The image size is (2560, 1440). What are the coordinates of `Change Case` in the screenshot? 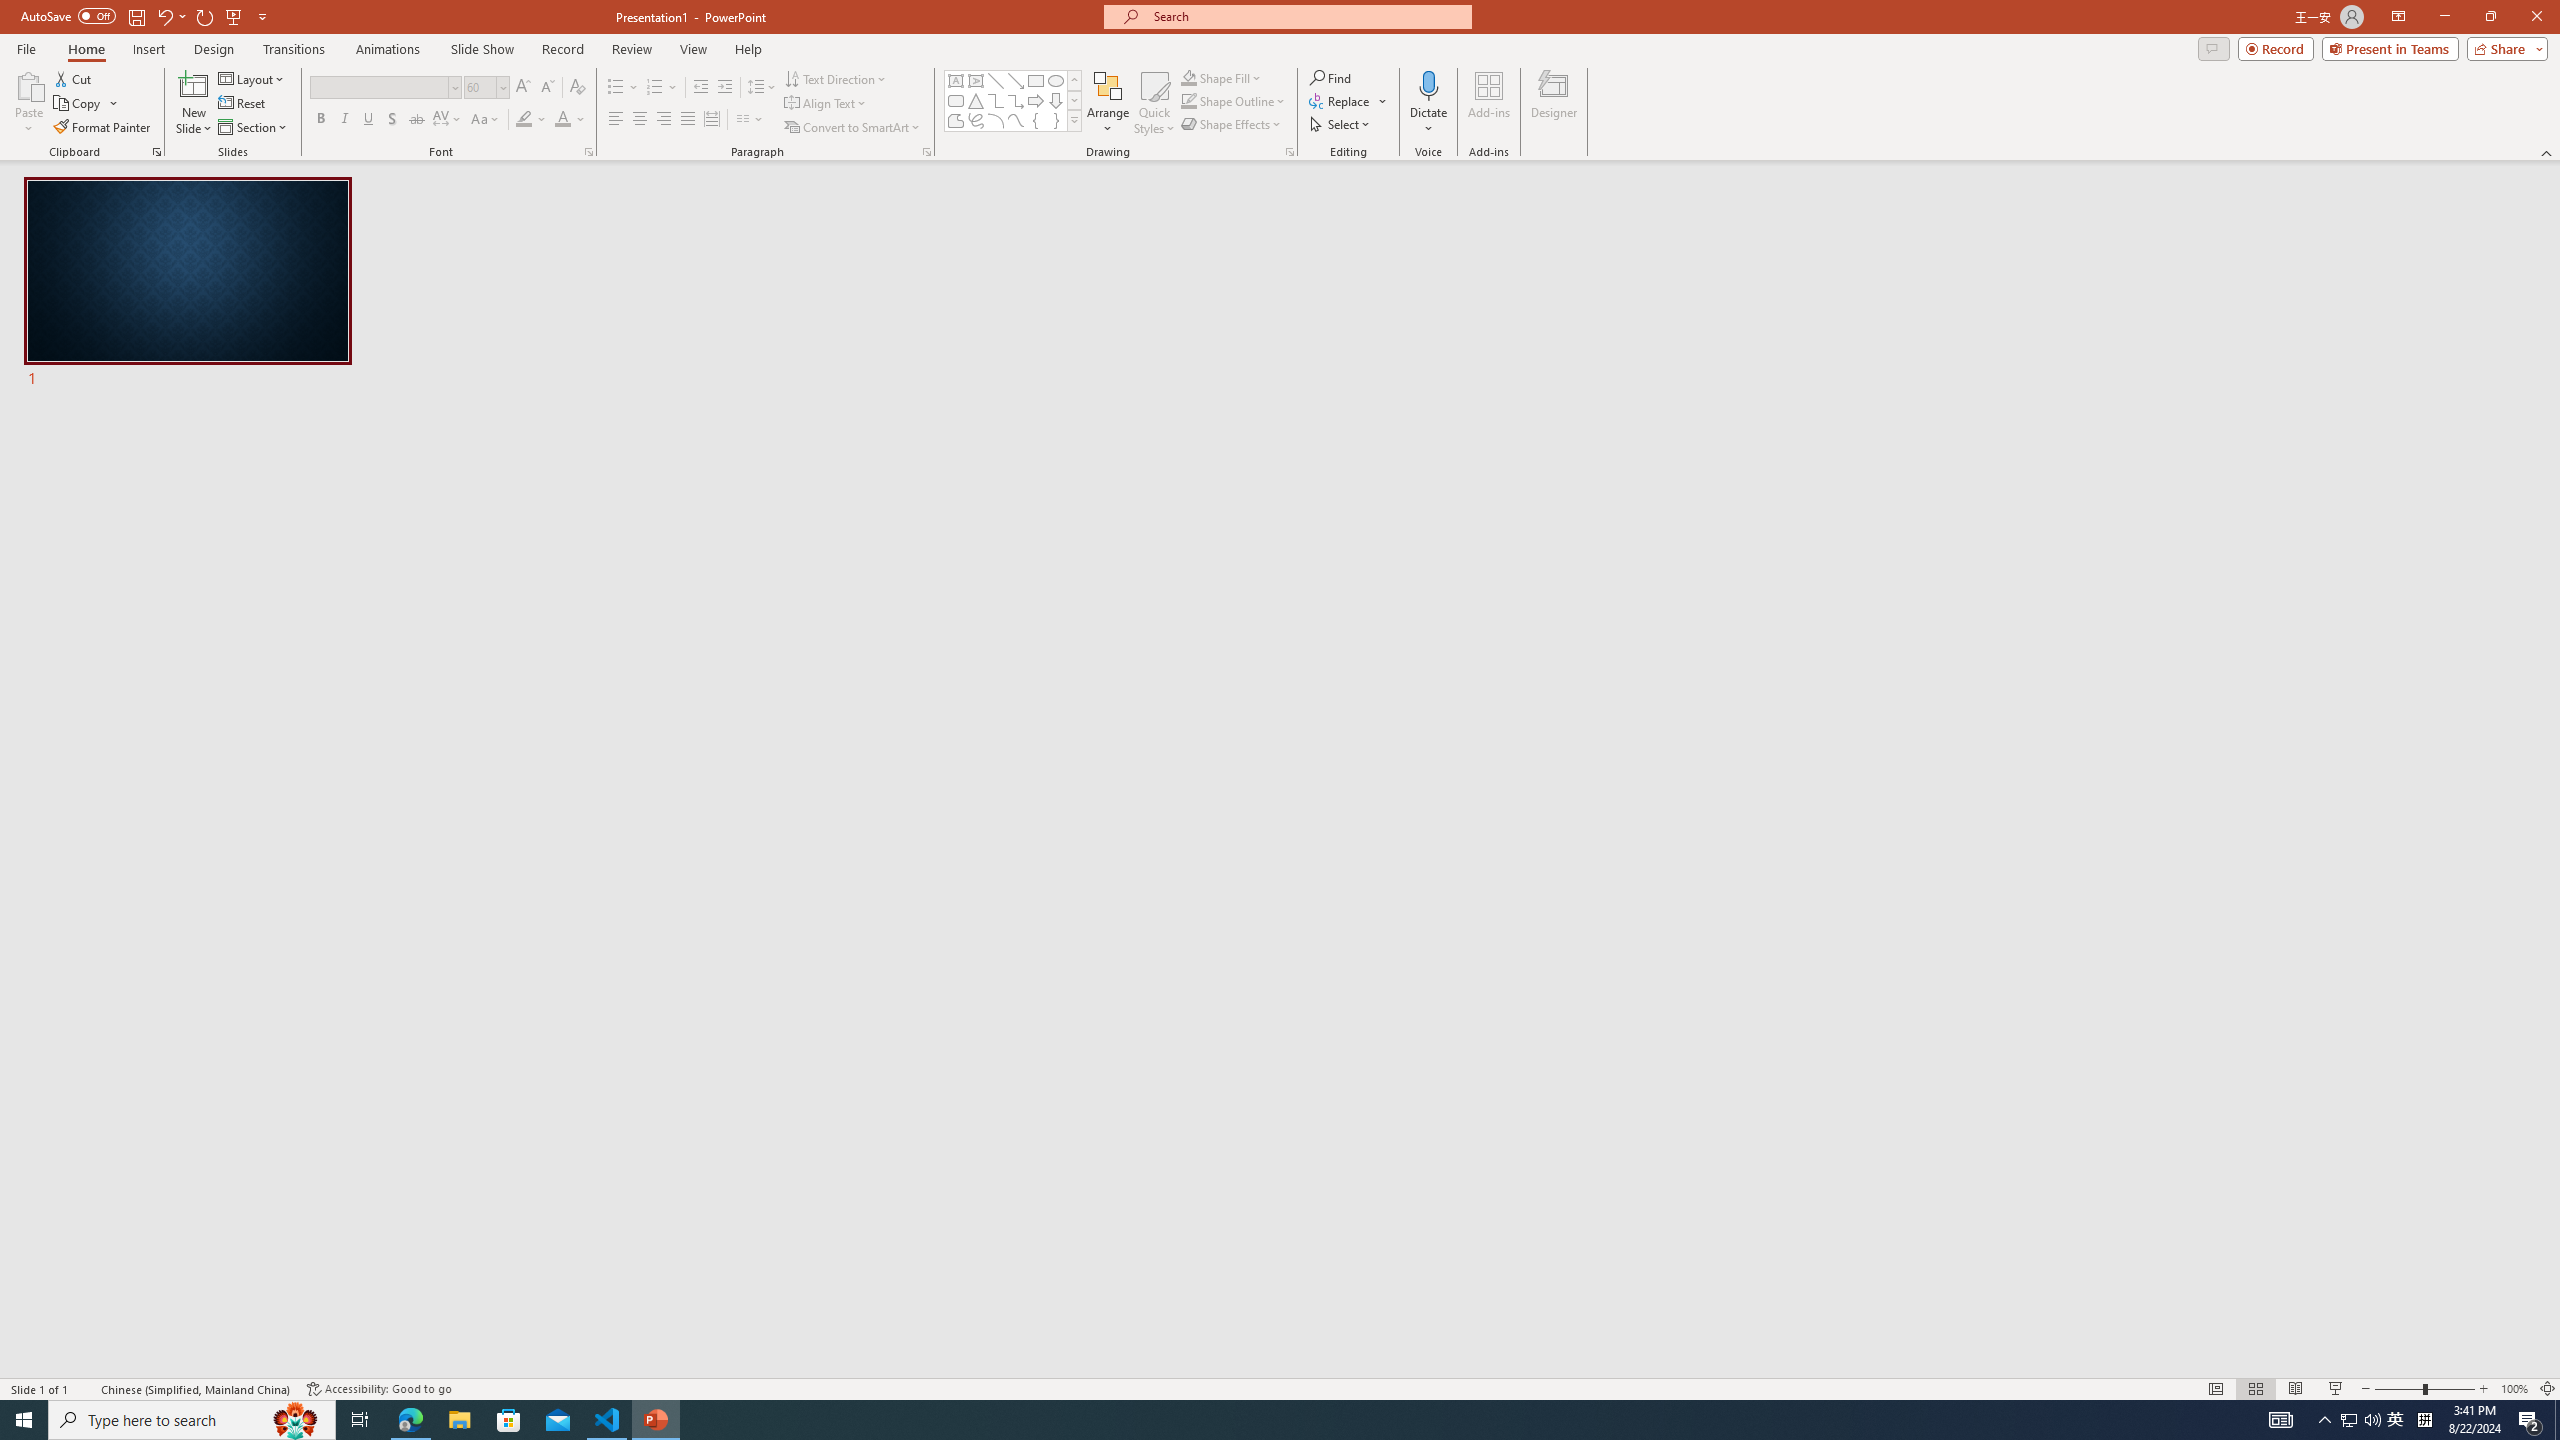 It's located at (486, 120).